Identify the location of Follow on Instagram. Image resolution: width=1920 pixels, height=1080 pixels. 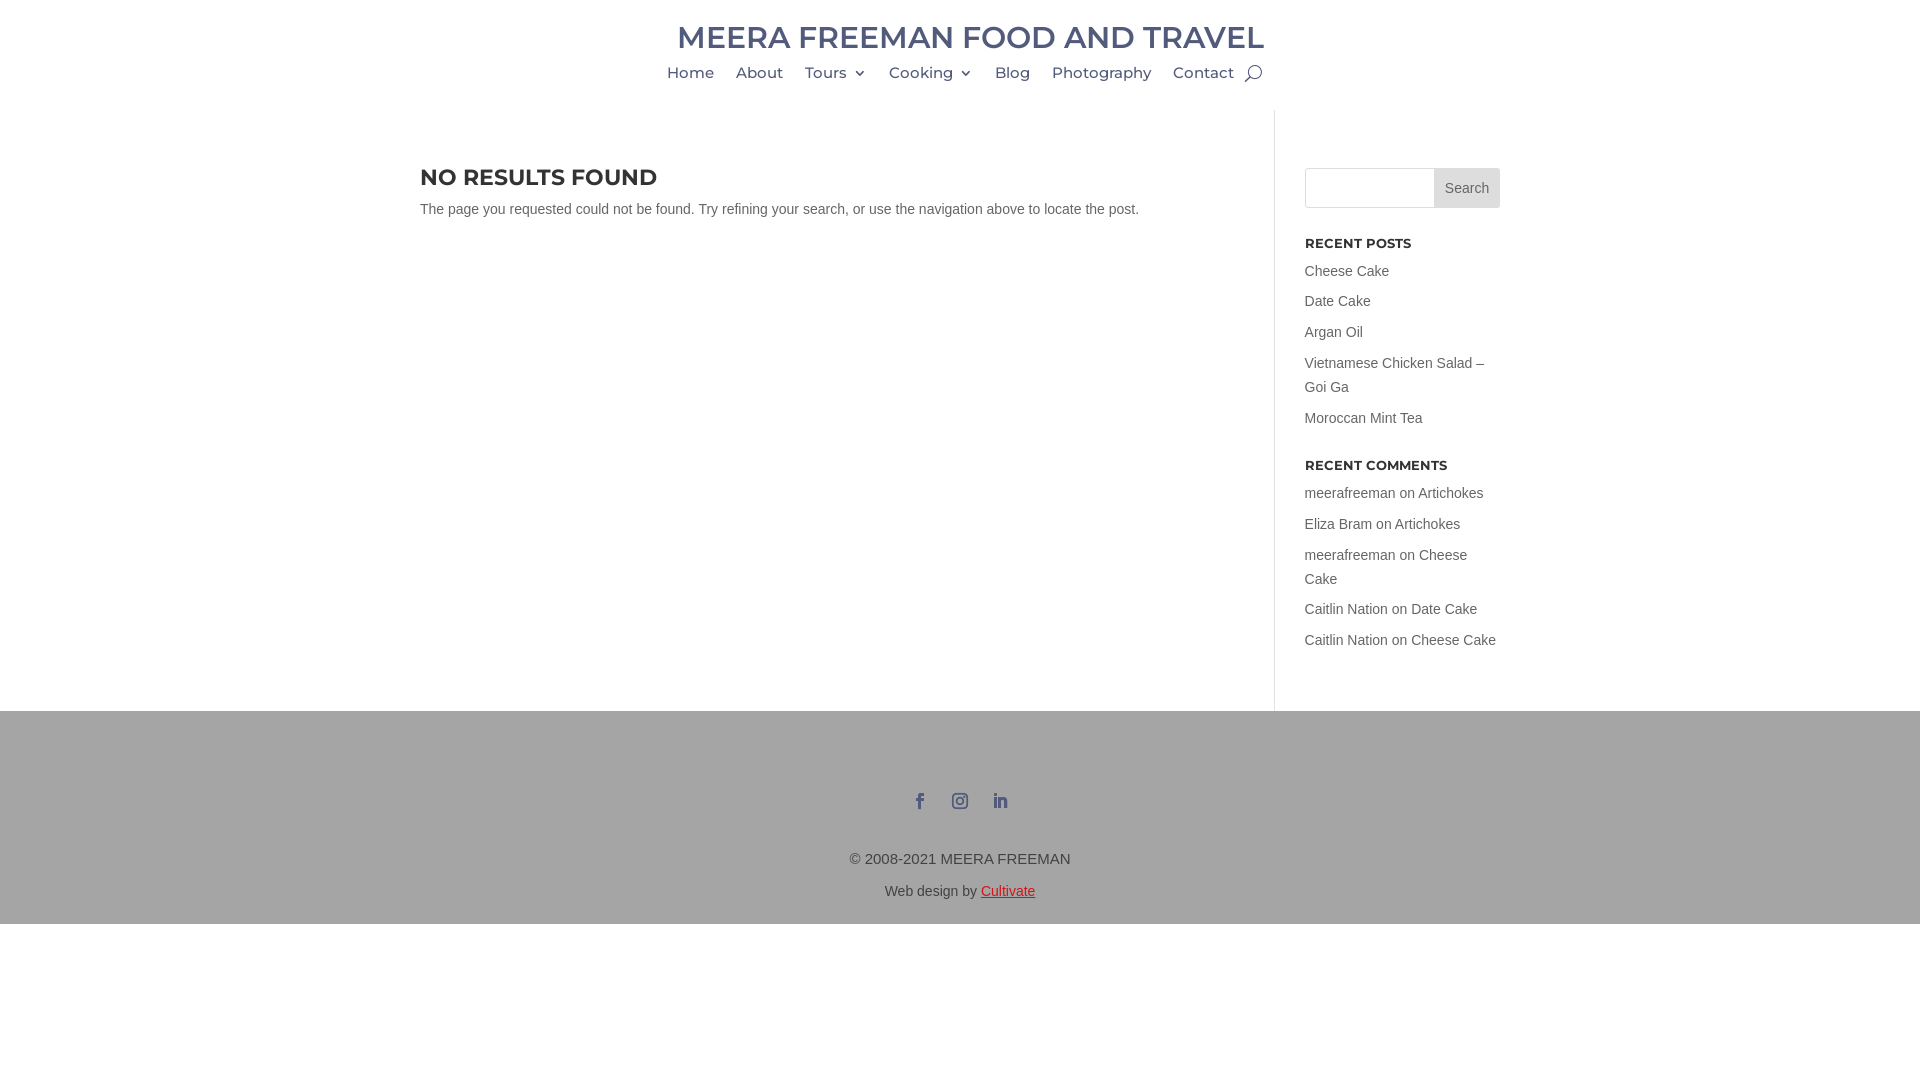
(960, 801).